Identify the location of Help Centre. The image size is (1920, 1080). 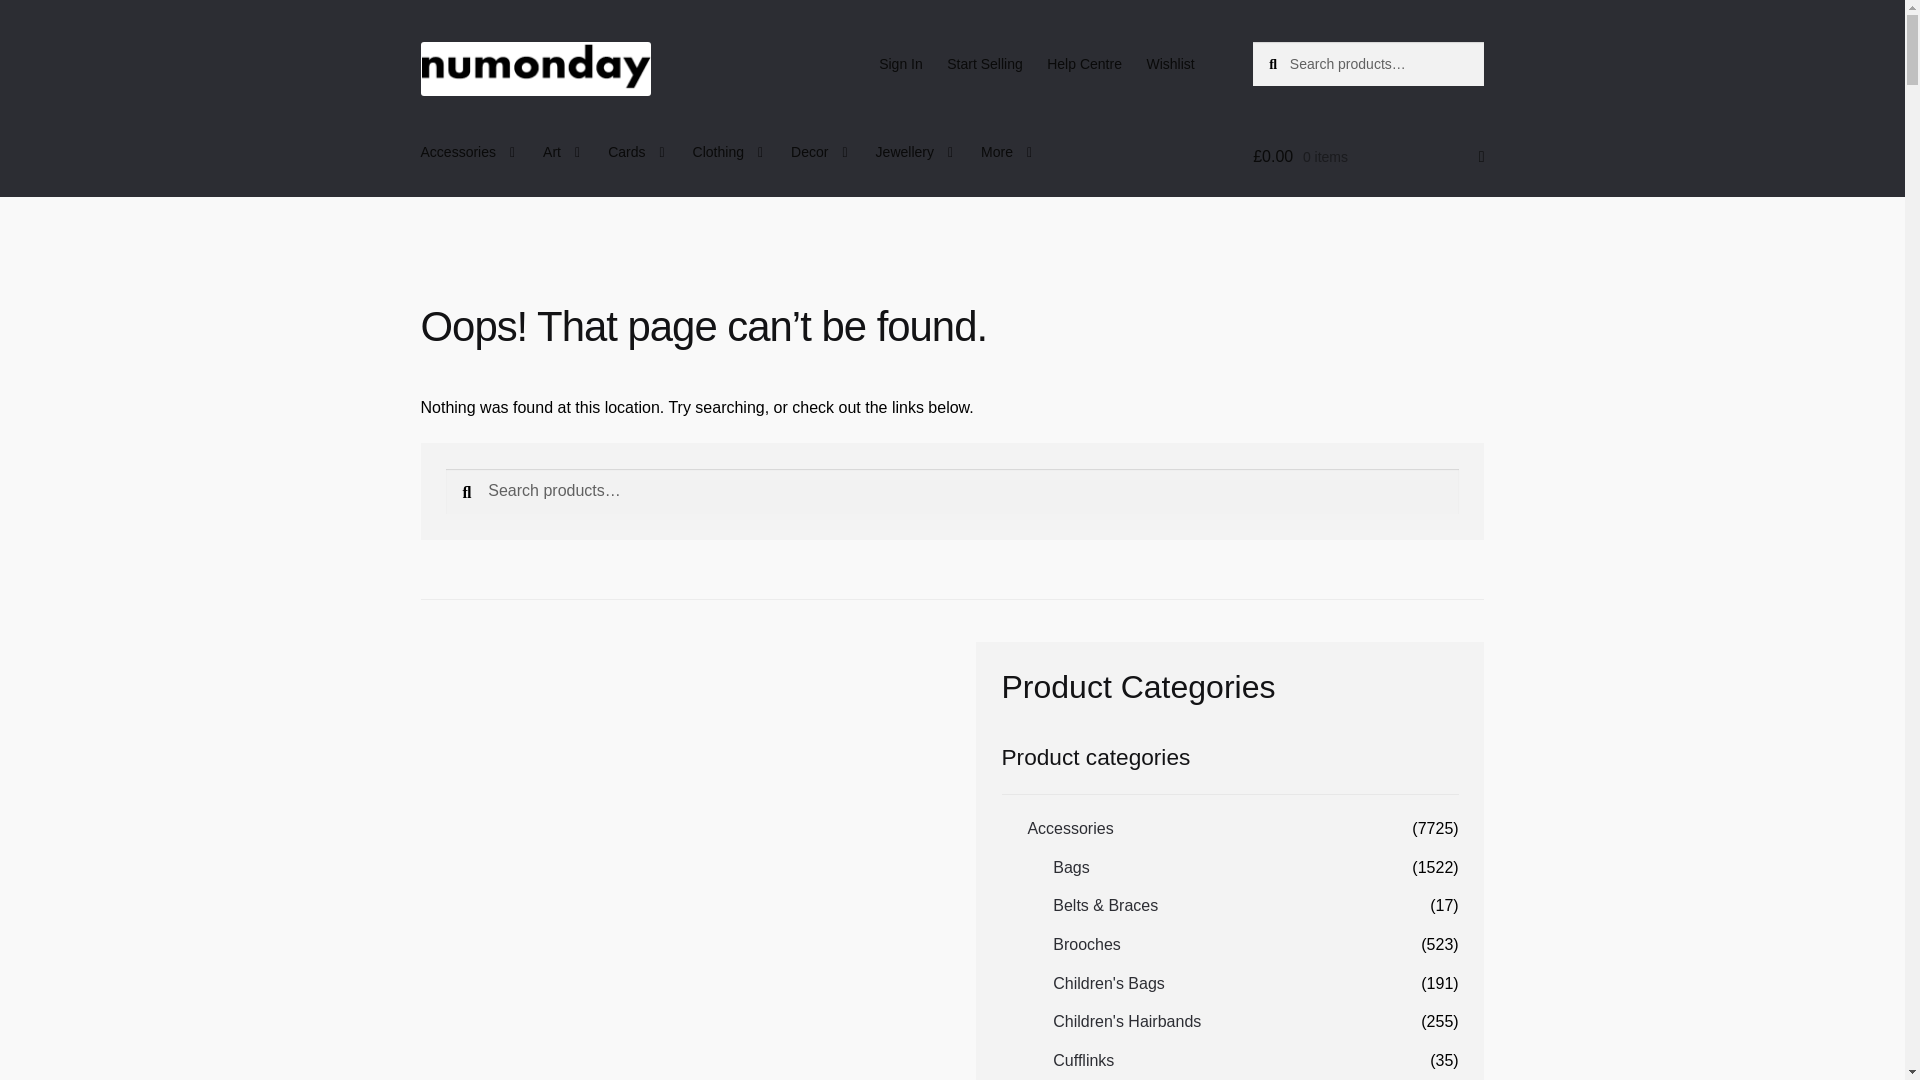
(1084, 64).